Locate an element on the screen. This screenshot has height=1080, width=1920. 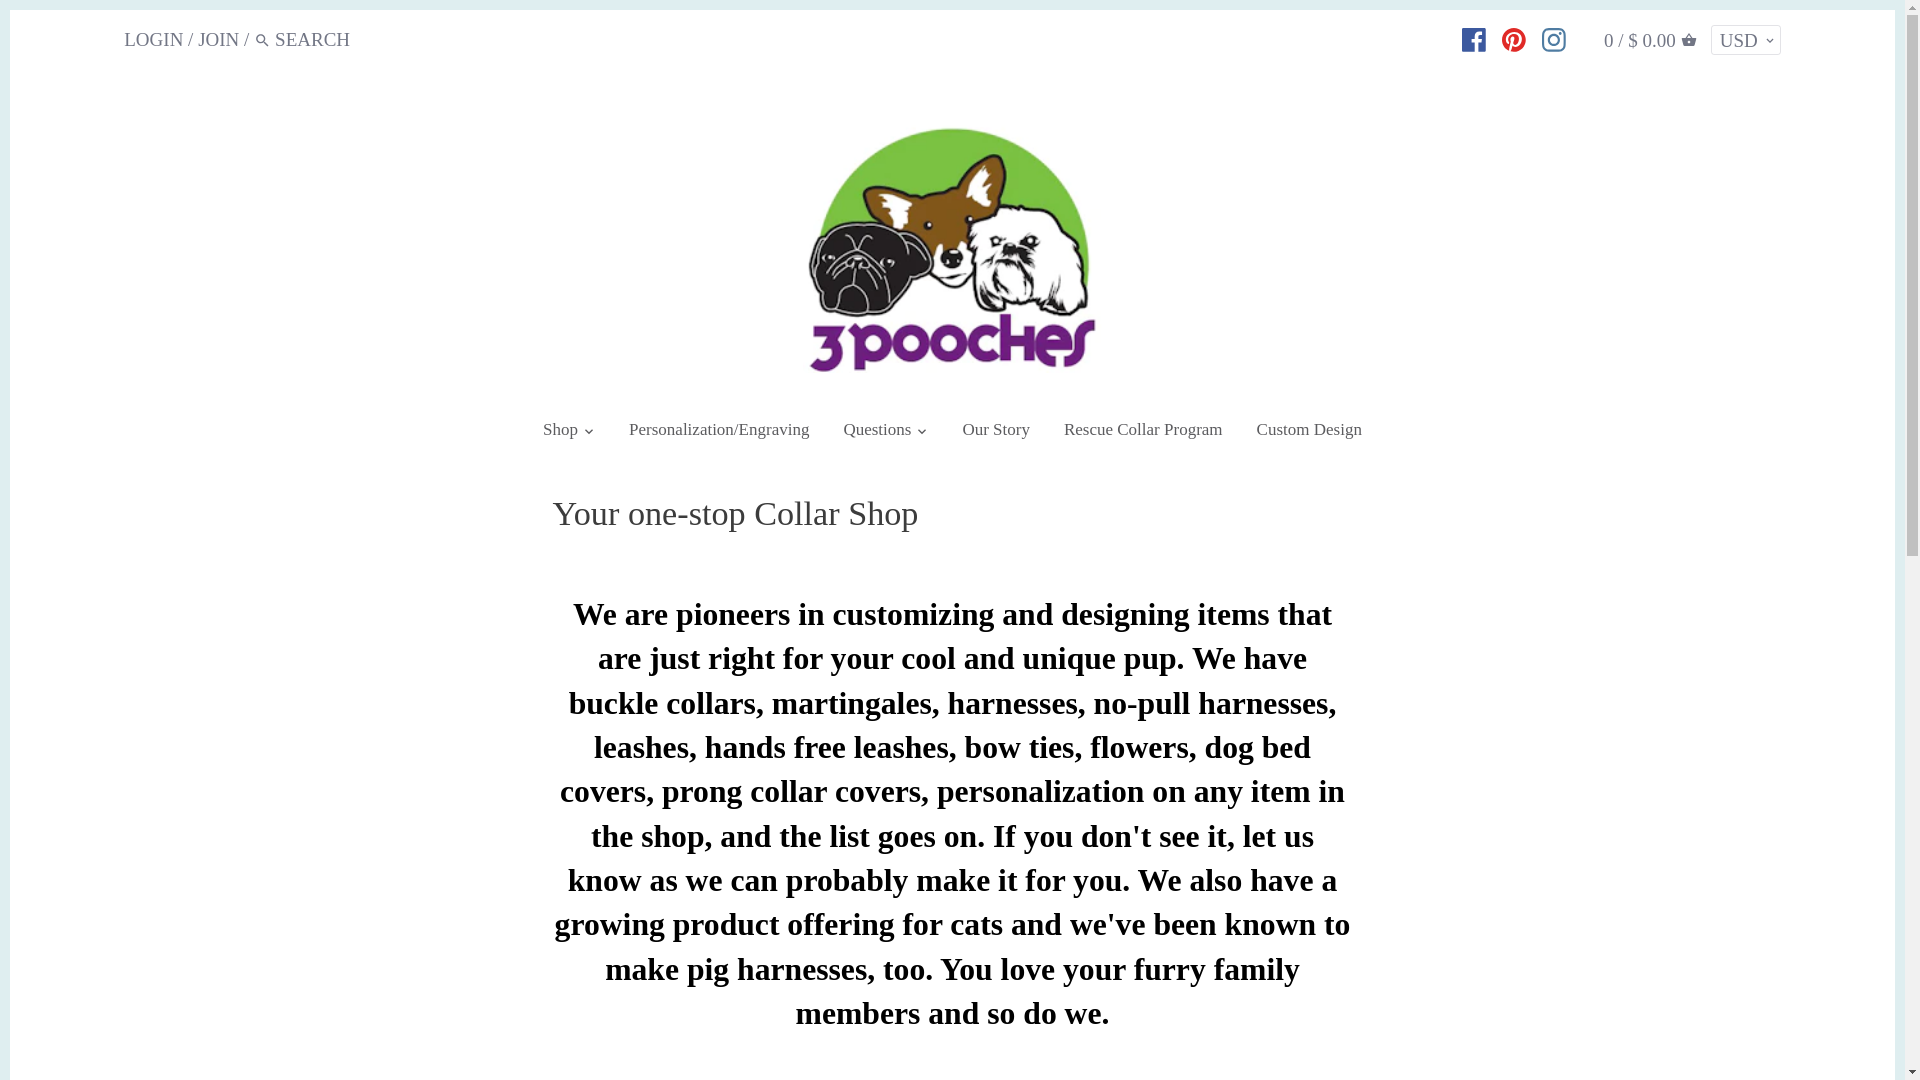
Search is located at coordinates (262, 43).